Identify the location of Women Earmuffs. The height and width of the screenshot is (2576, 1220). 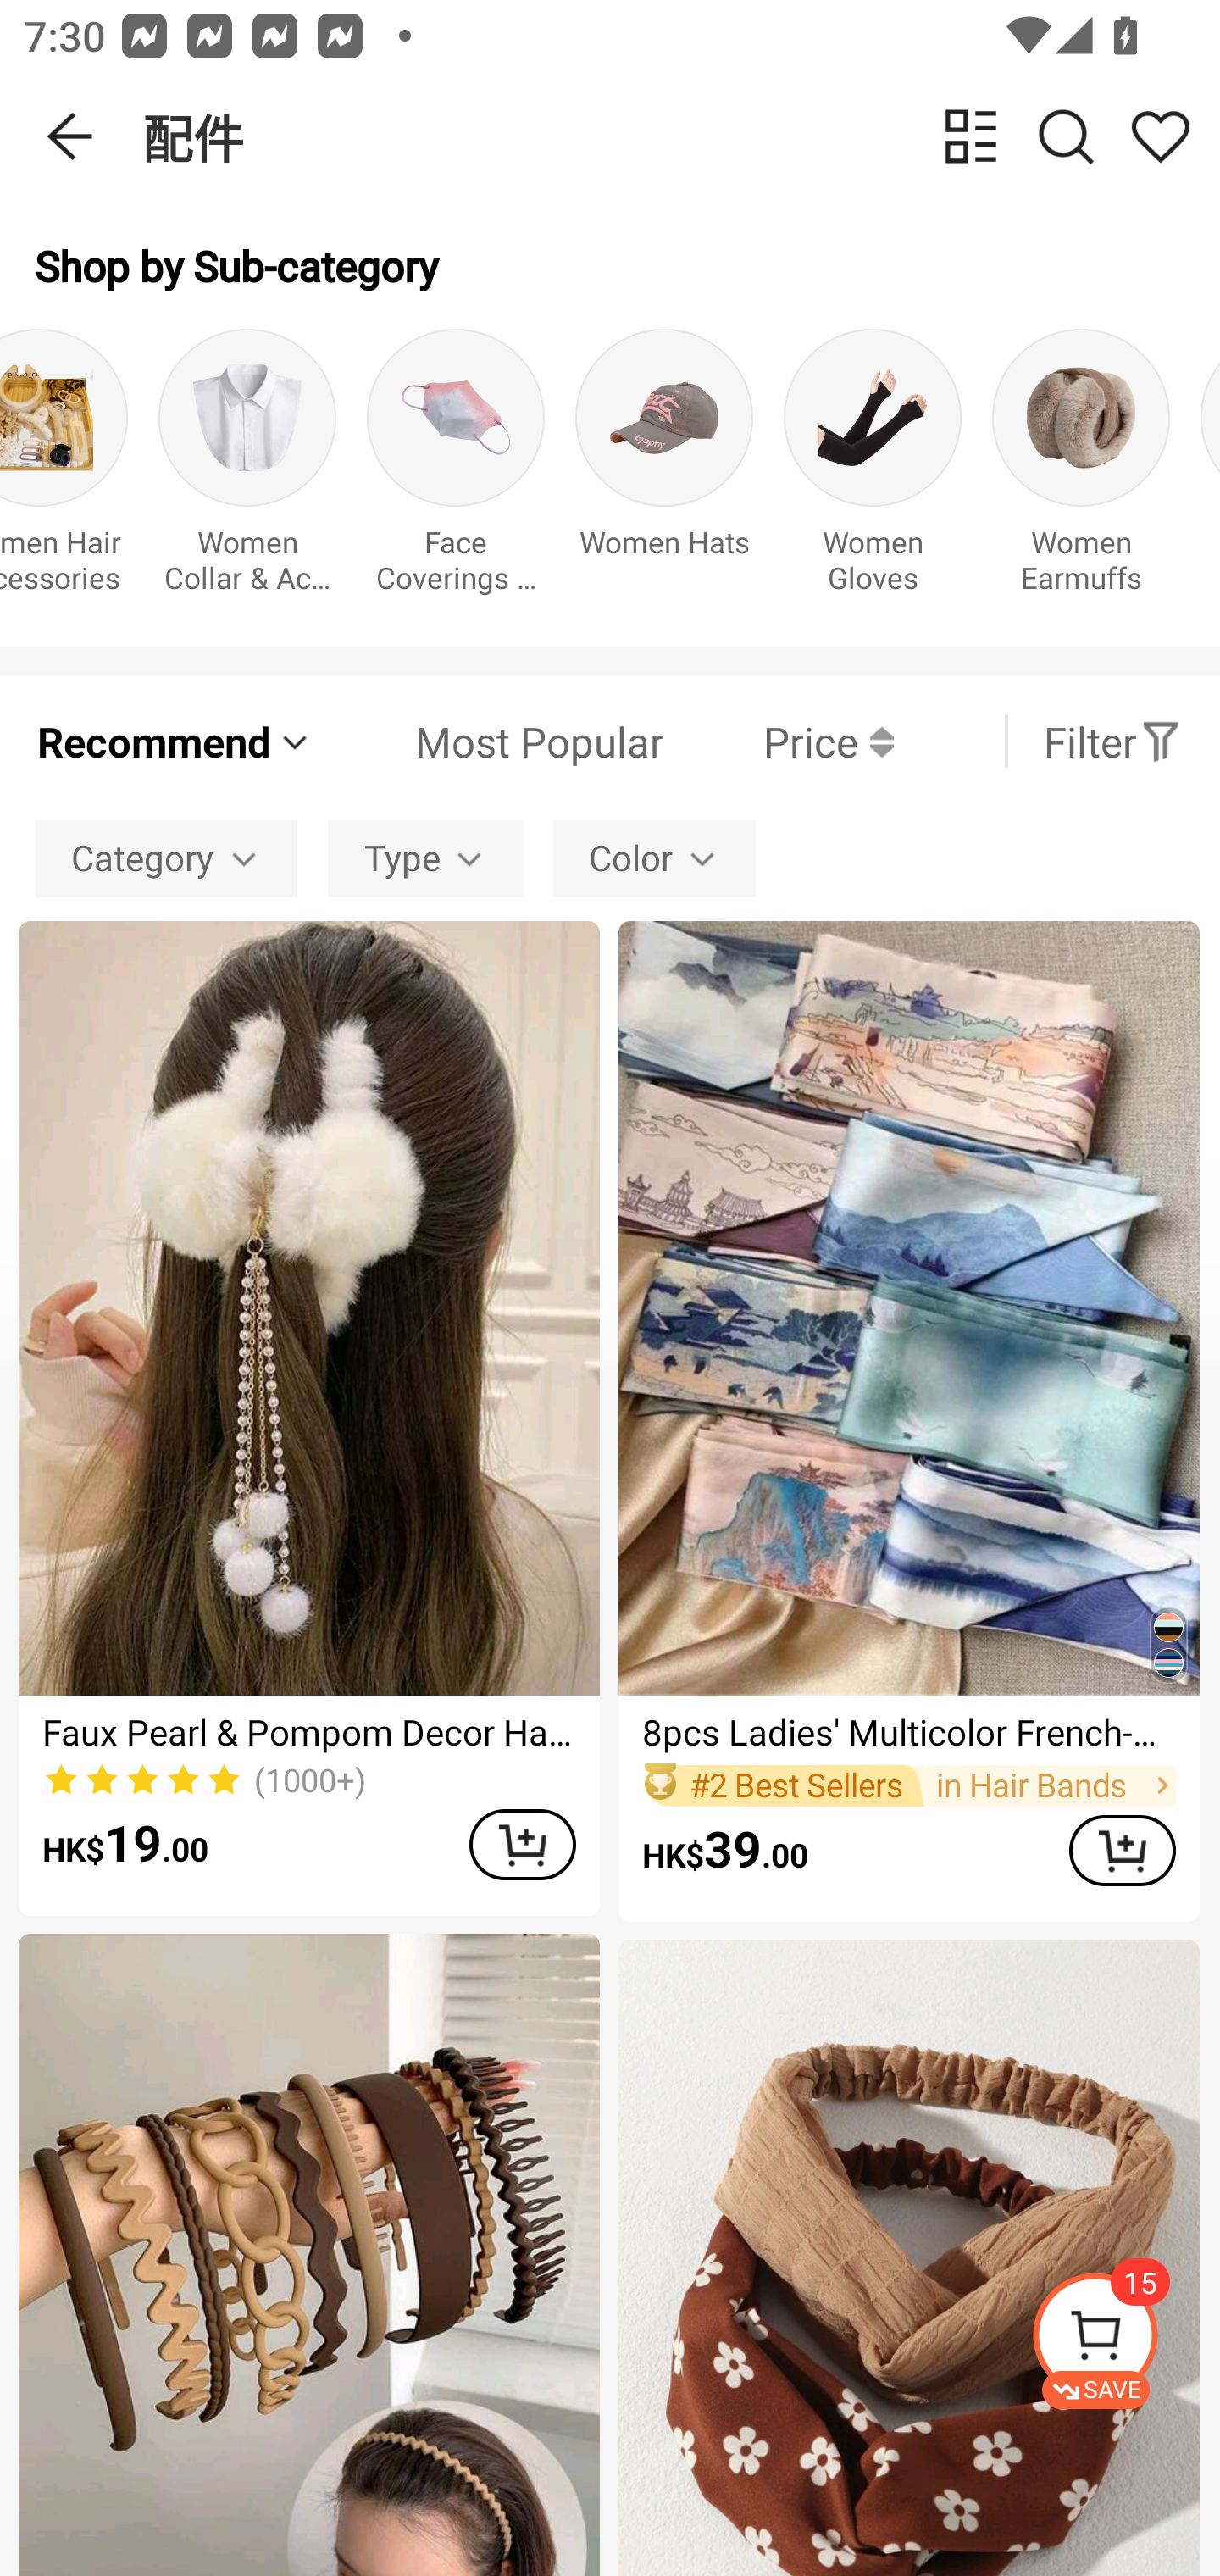
(1080, 469).